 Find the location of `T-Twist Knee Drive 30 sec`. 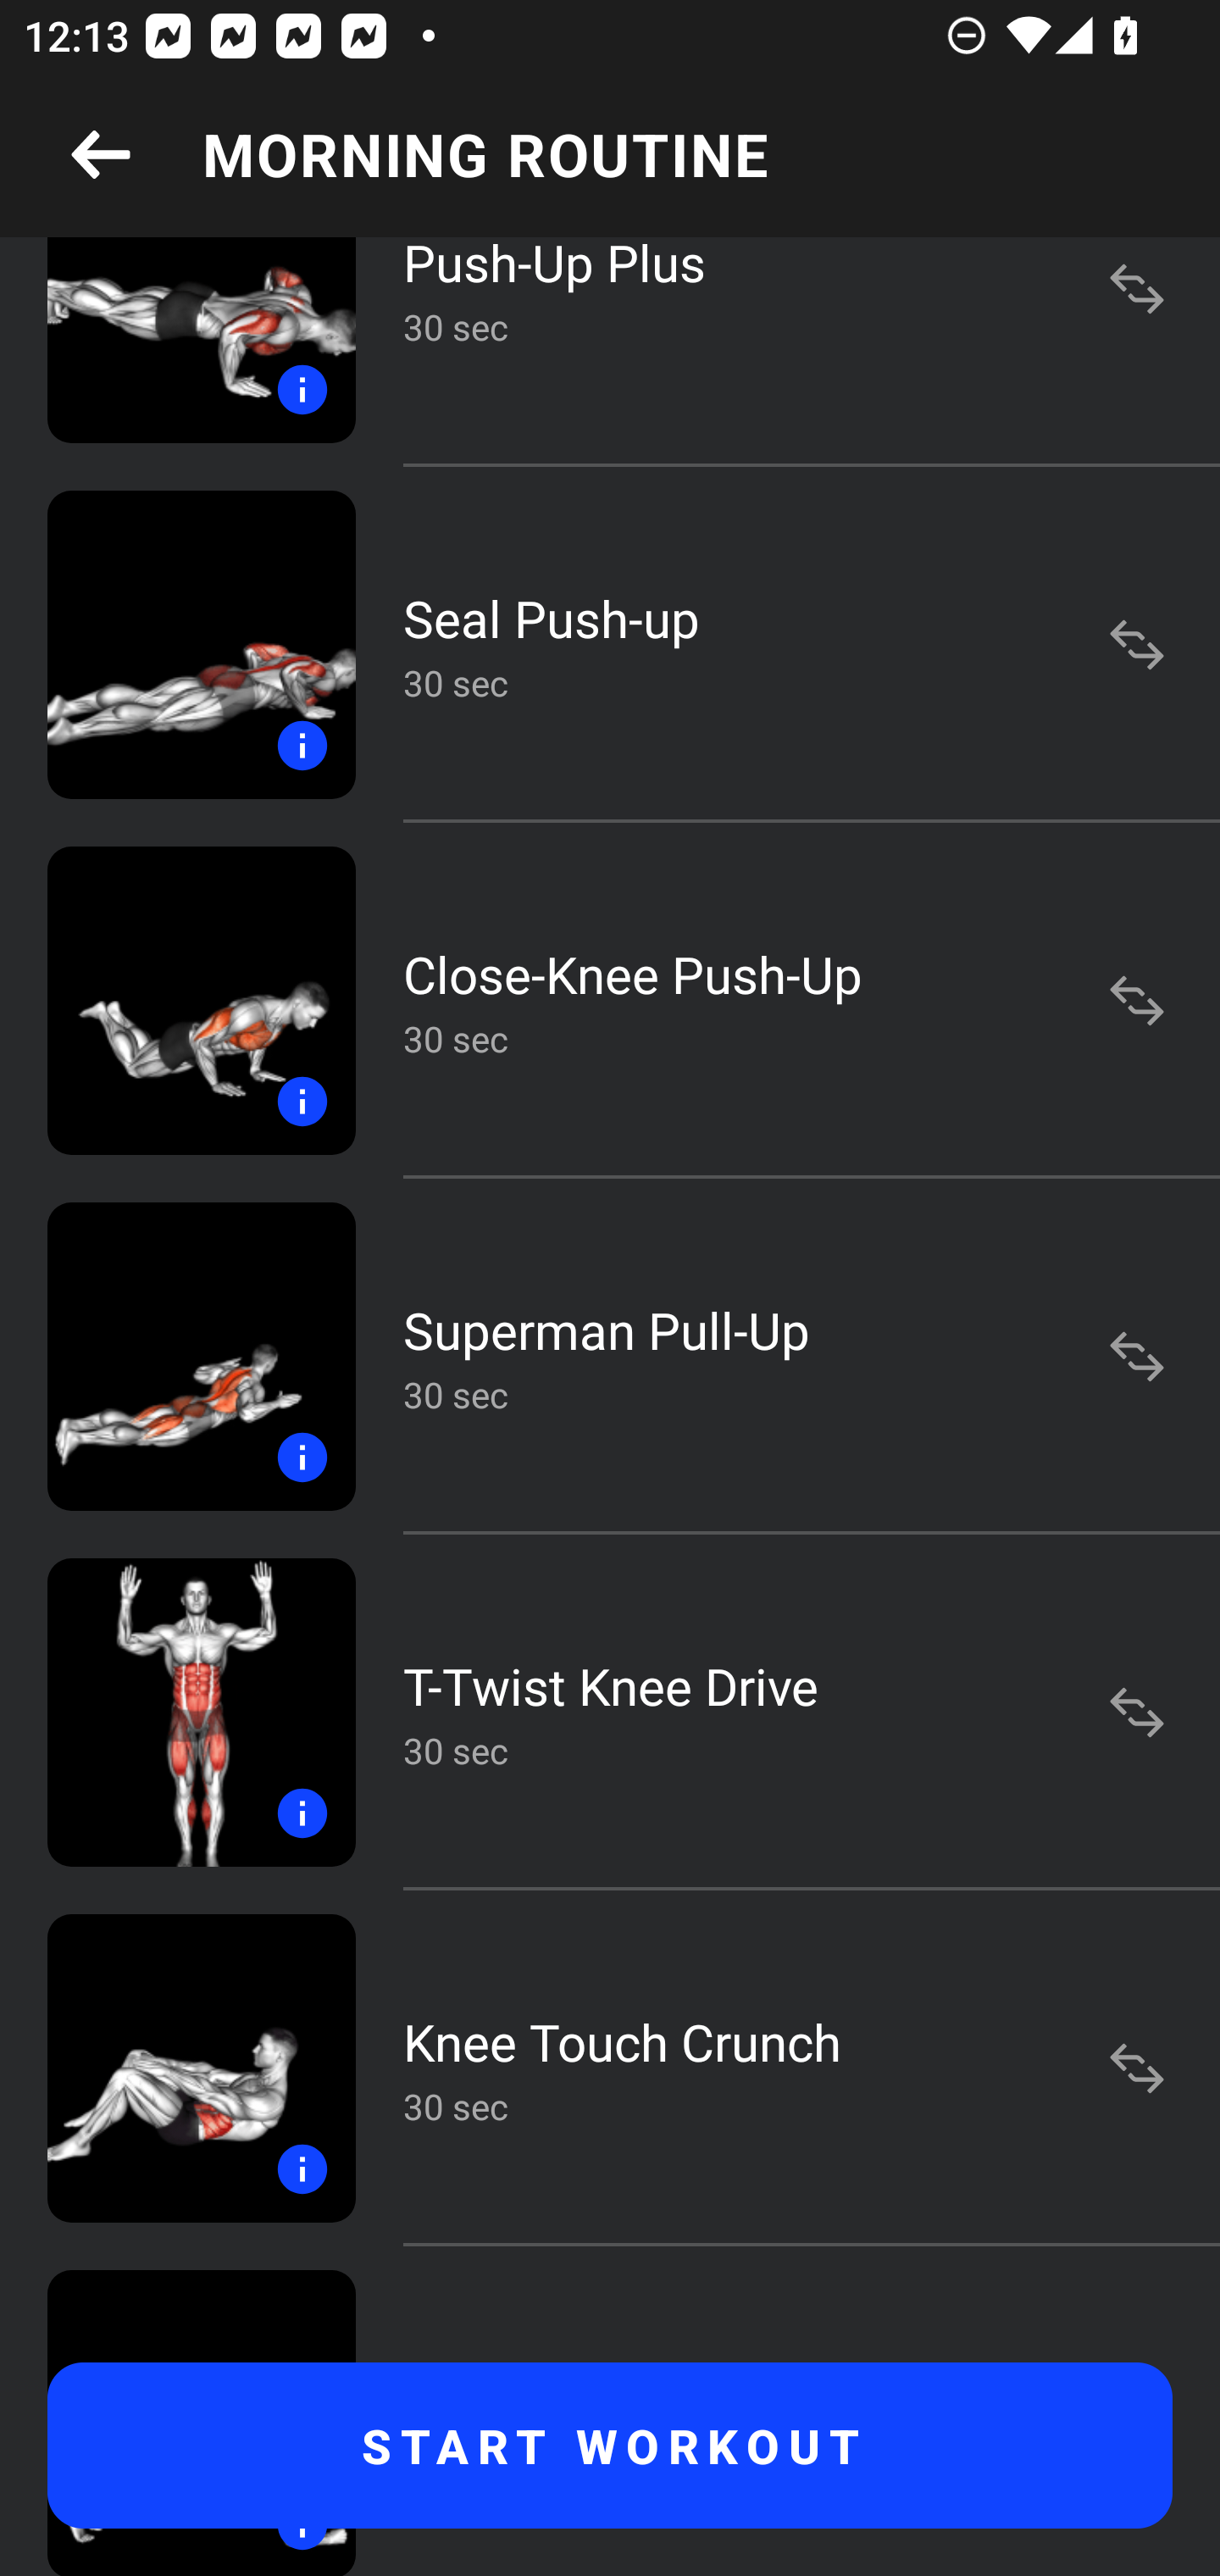

T-Twist Knee Drive 30 sec is located at coordinates (610, 1713).